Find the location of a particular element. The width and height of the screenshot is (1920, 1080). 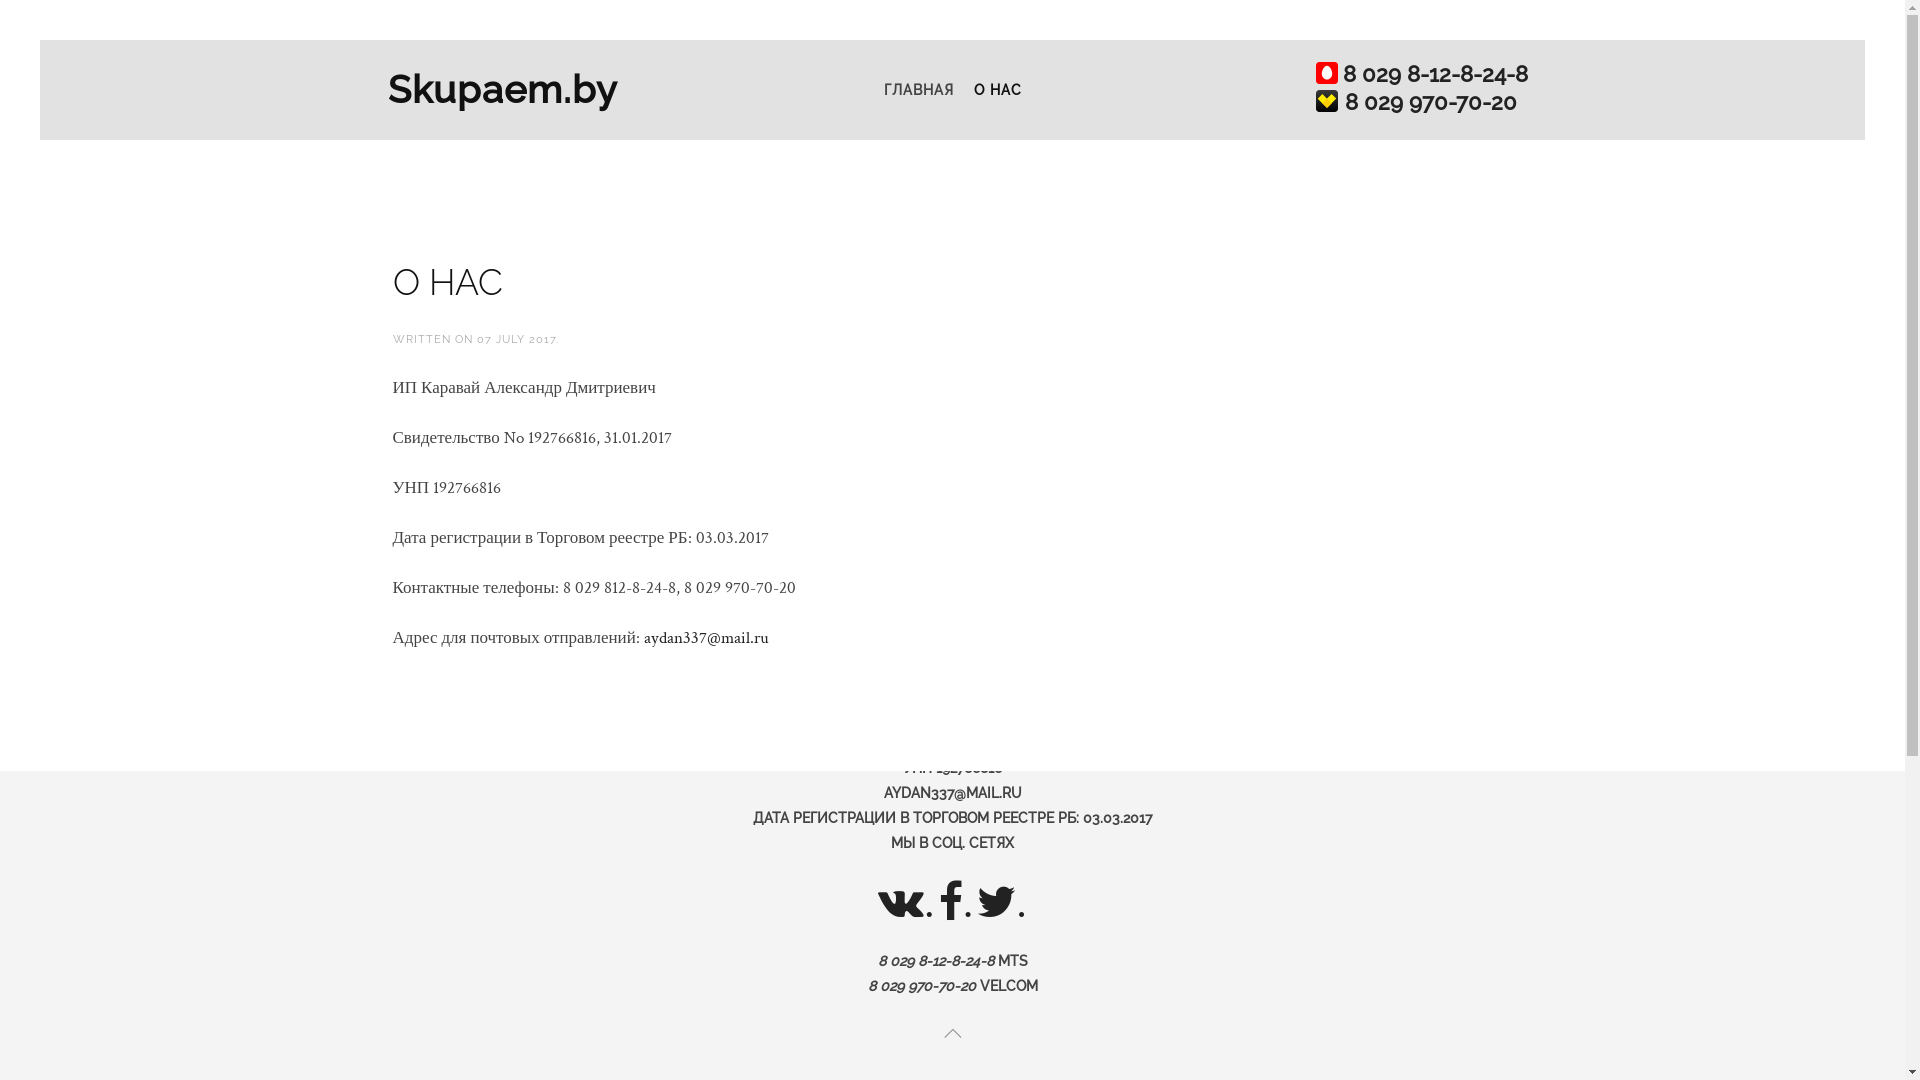

aydan337@mail.ru is located at coordinates (706, 638).